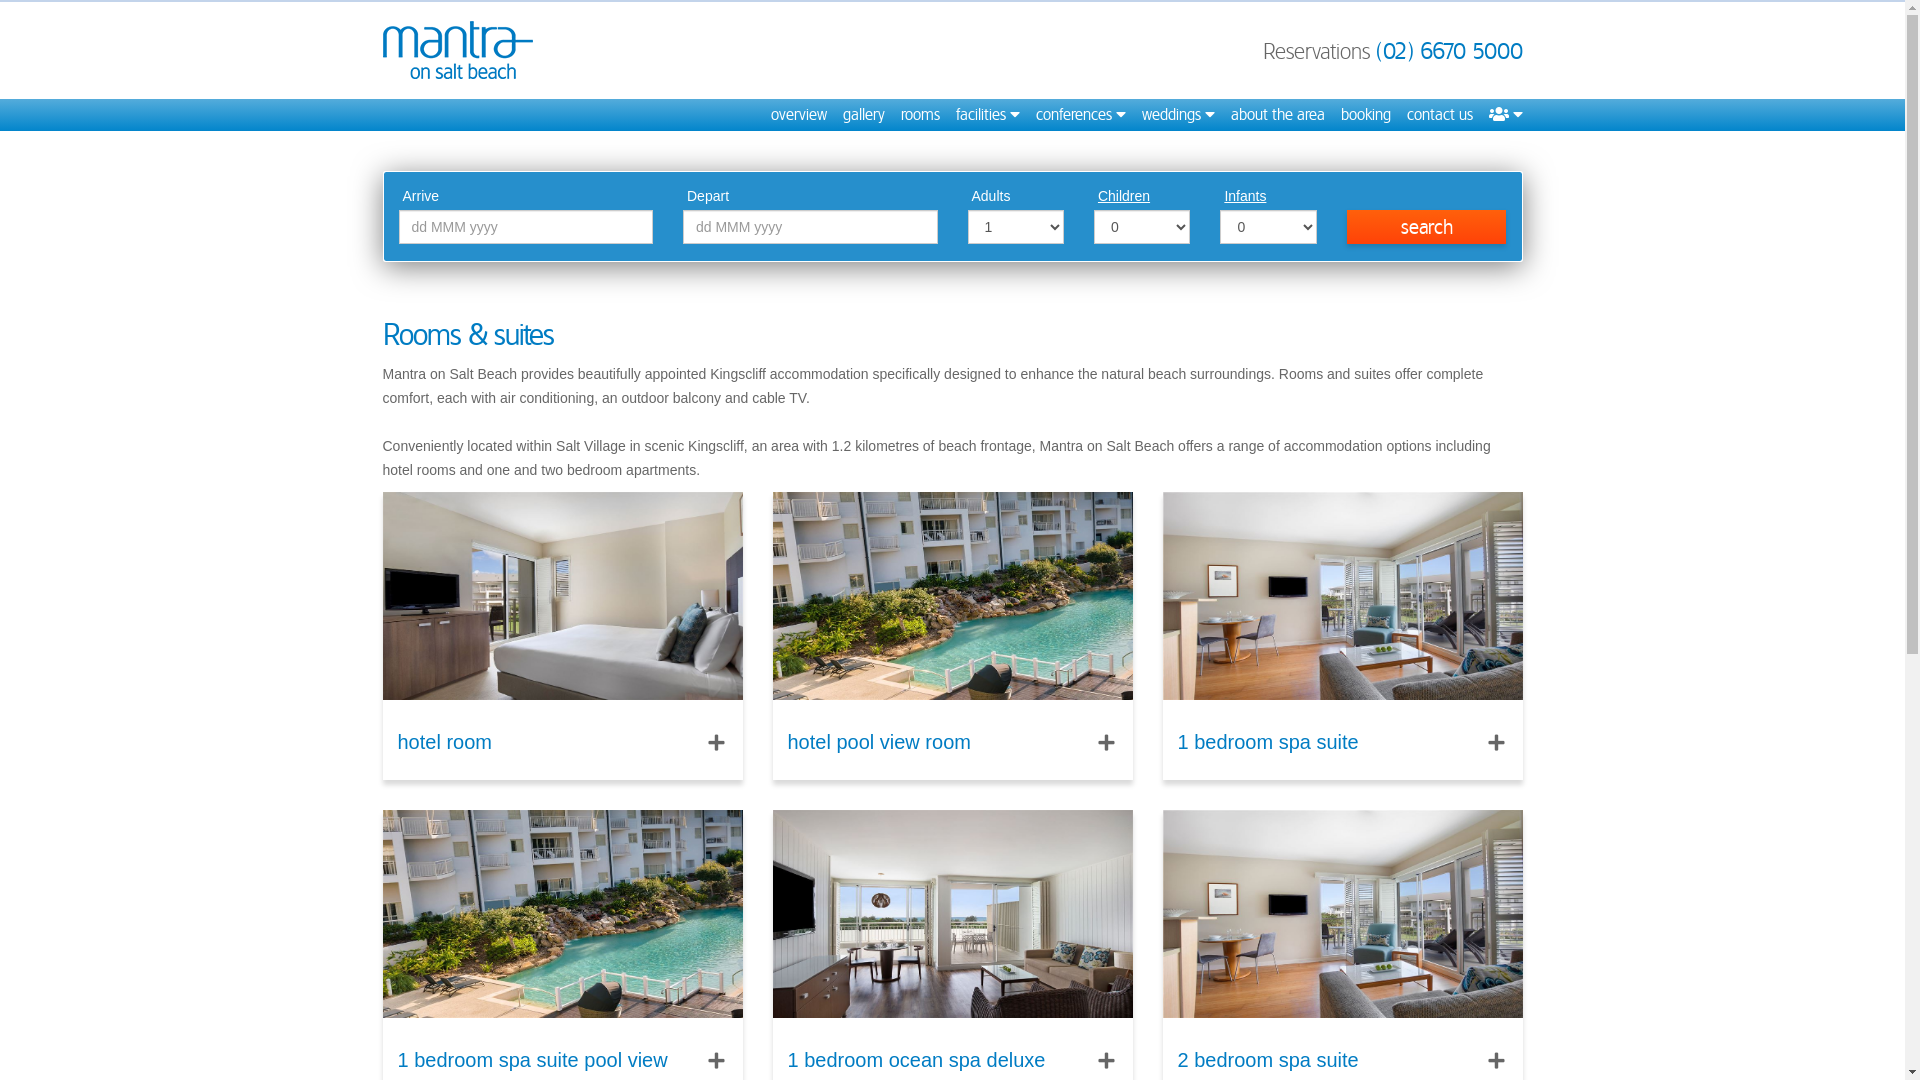  I want to click on weddings, so click(1178, 115).